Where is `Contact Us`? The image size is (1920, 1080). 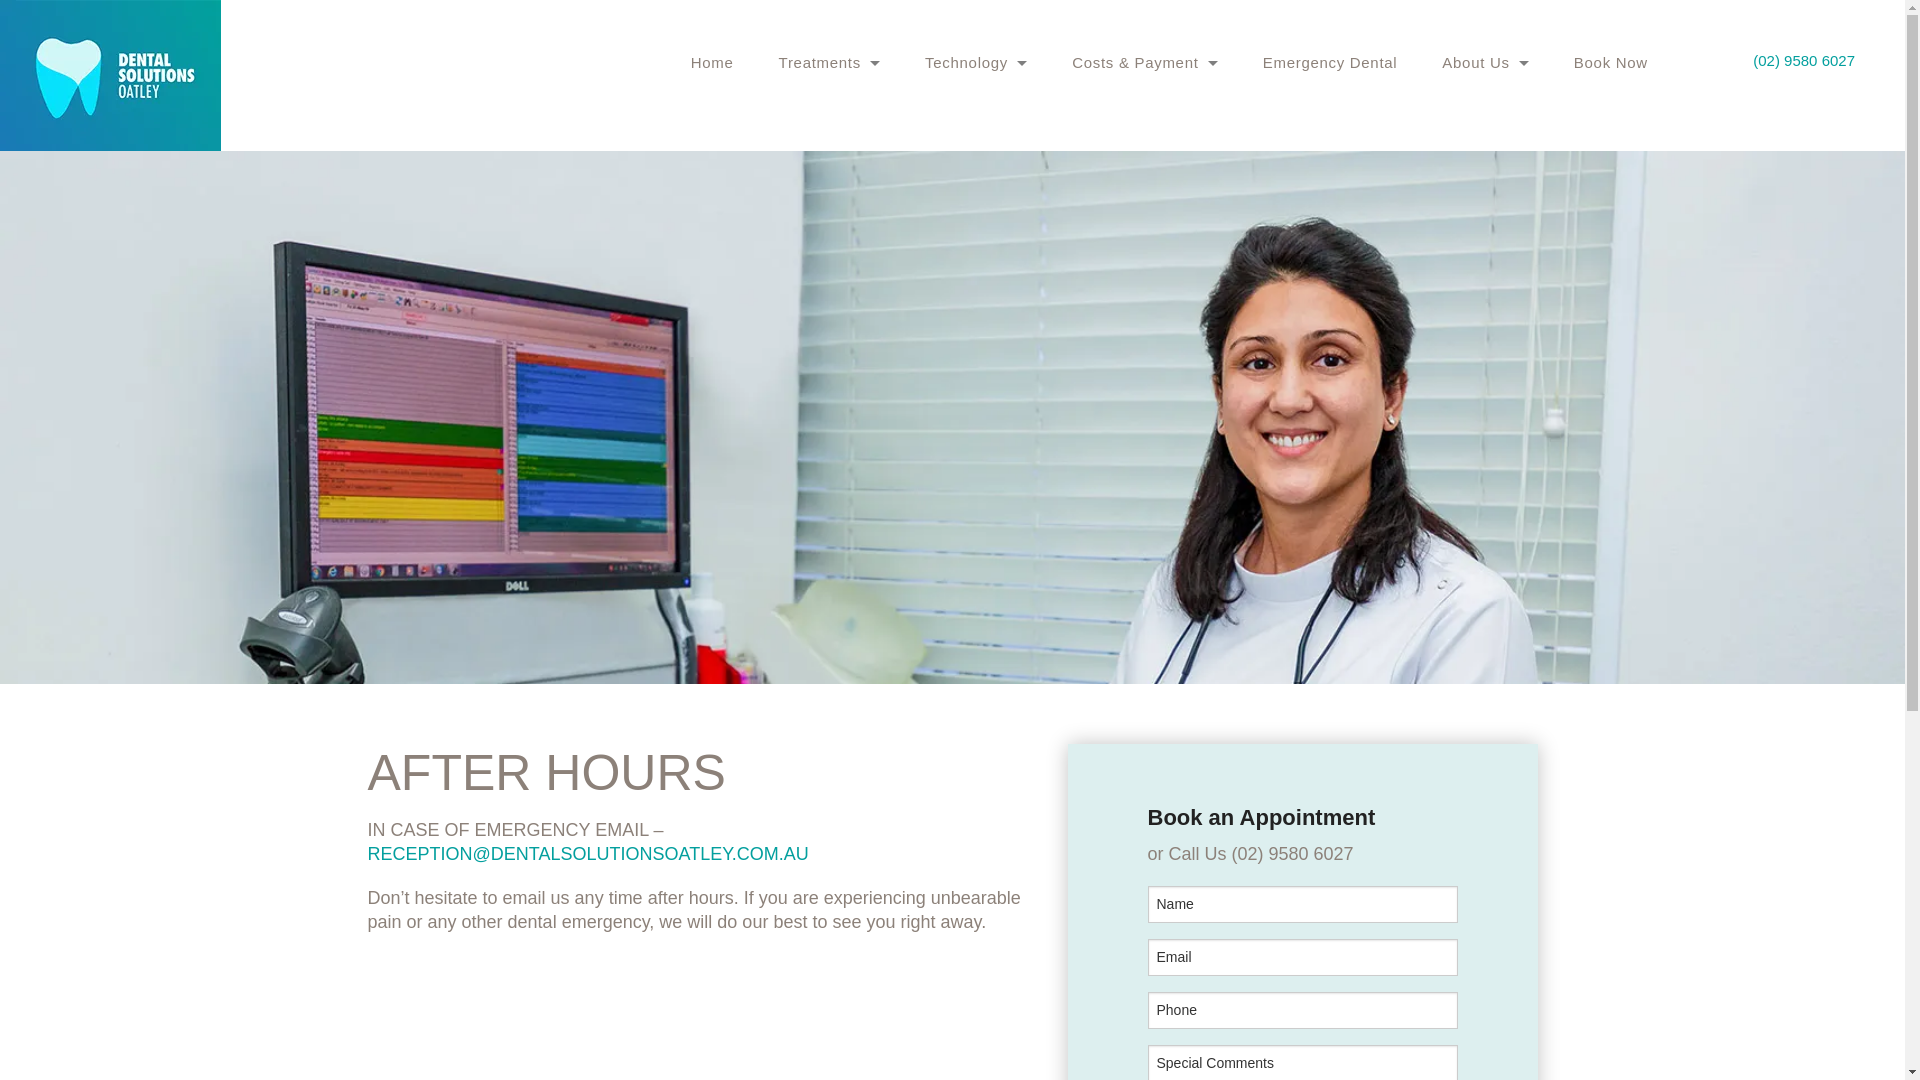
Contact Us is located at coordinates (1486, 158).